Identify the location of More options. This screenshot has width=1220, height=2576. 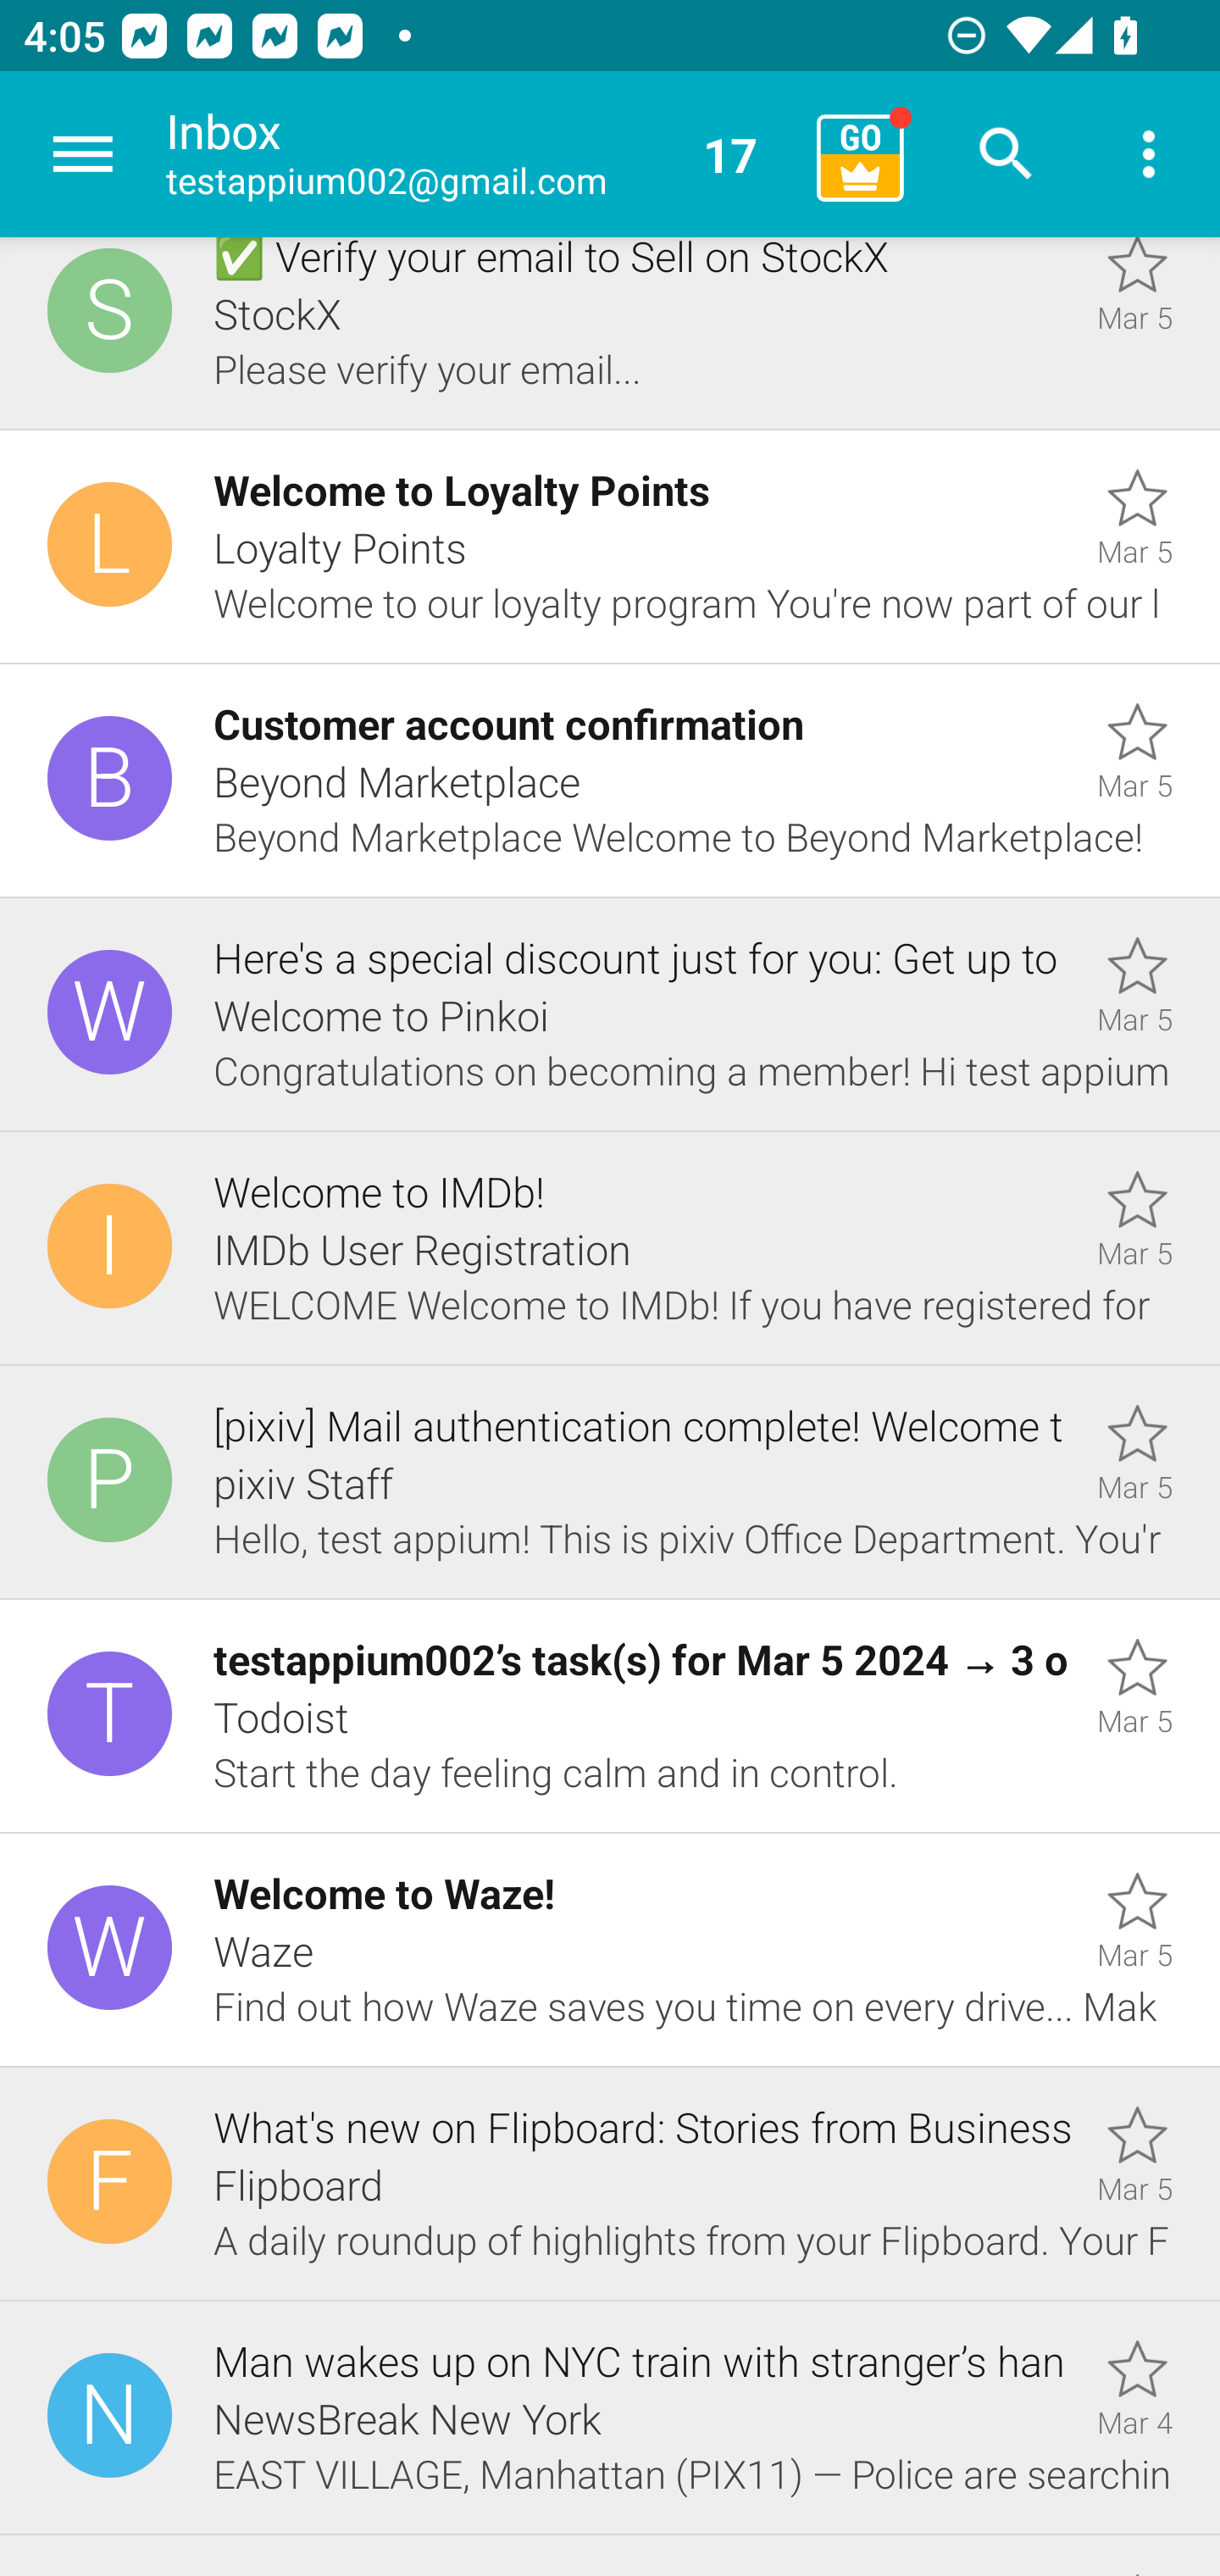
(1149, 154).